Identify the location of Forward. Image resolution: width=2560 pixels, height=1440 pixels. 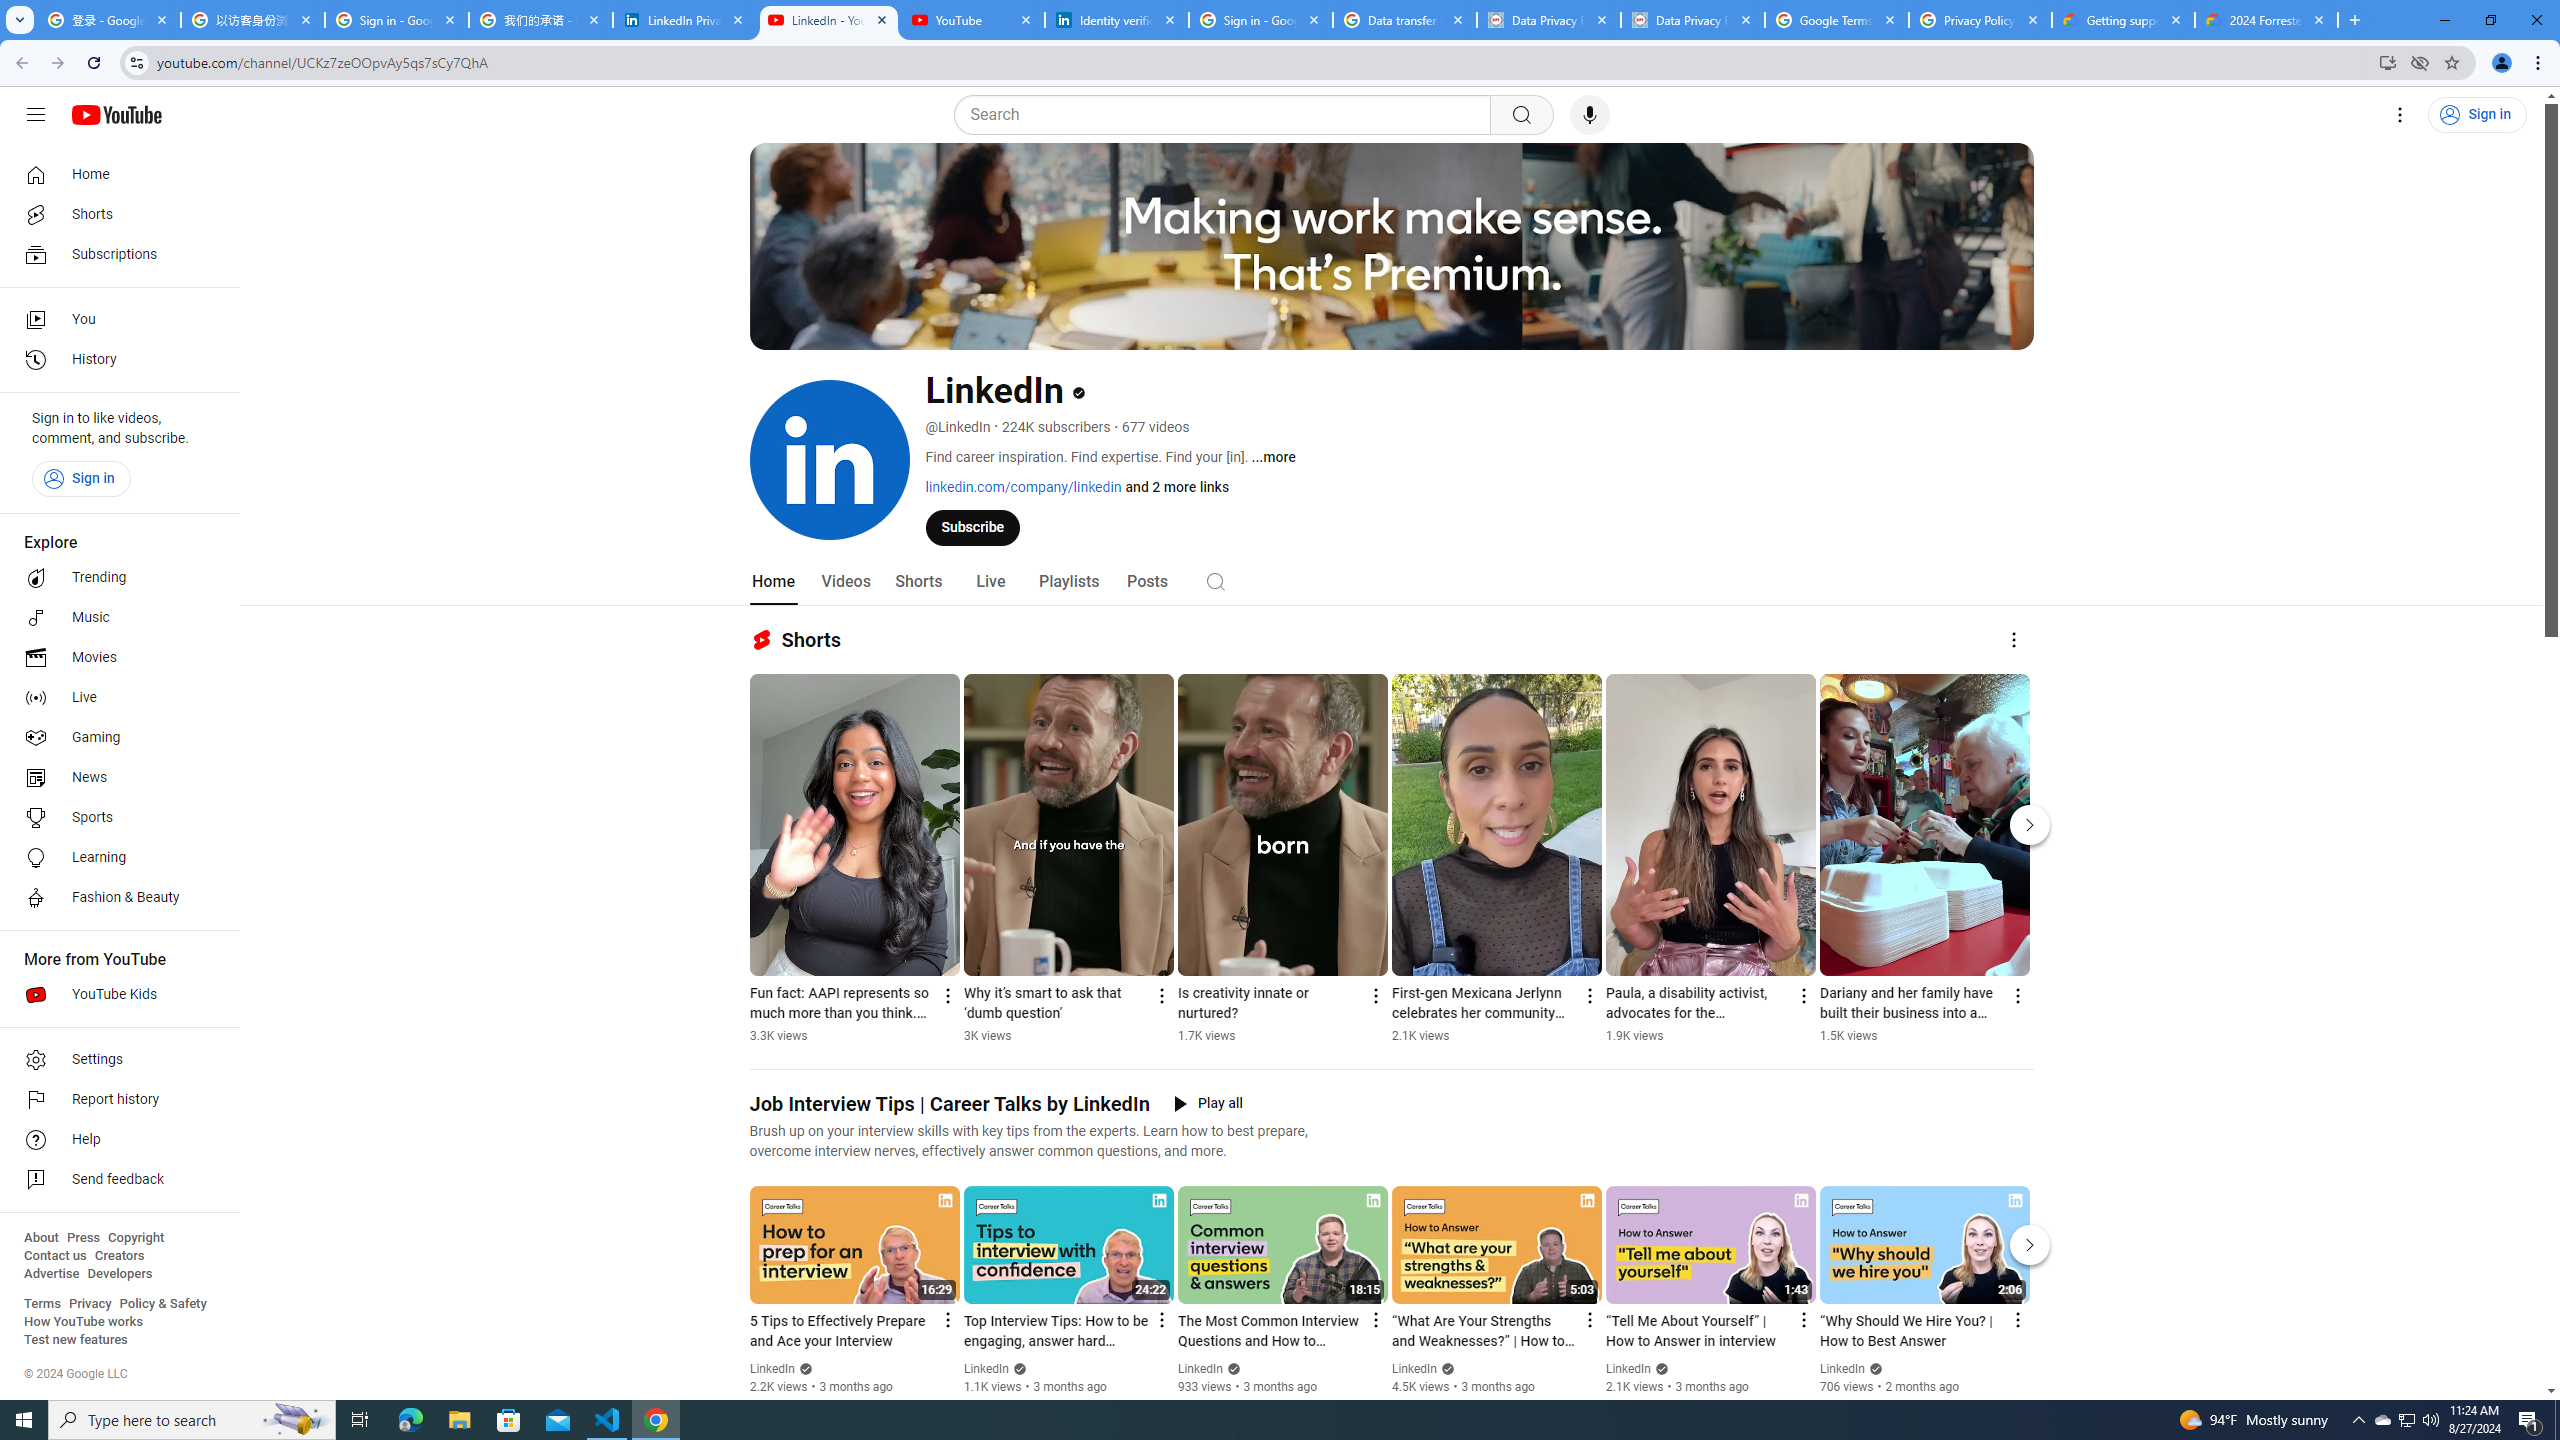
(57, 63).